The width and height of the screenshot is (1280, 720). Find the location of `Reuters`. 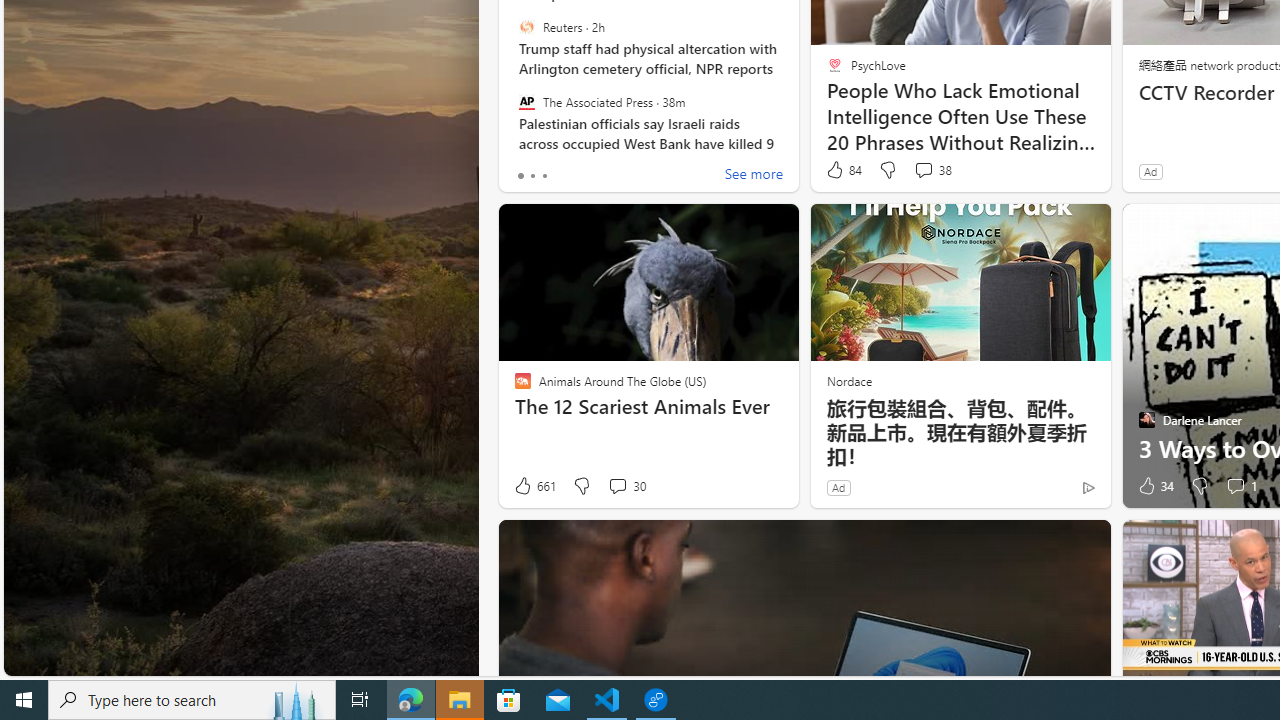

Reuters is located at coordinates (526, 27).